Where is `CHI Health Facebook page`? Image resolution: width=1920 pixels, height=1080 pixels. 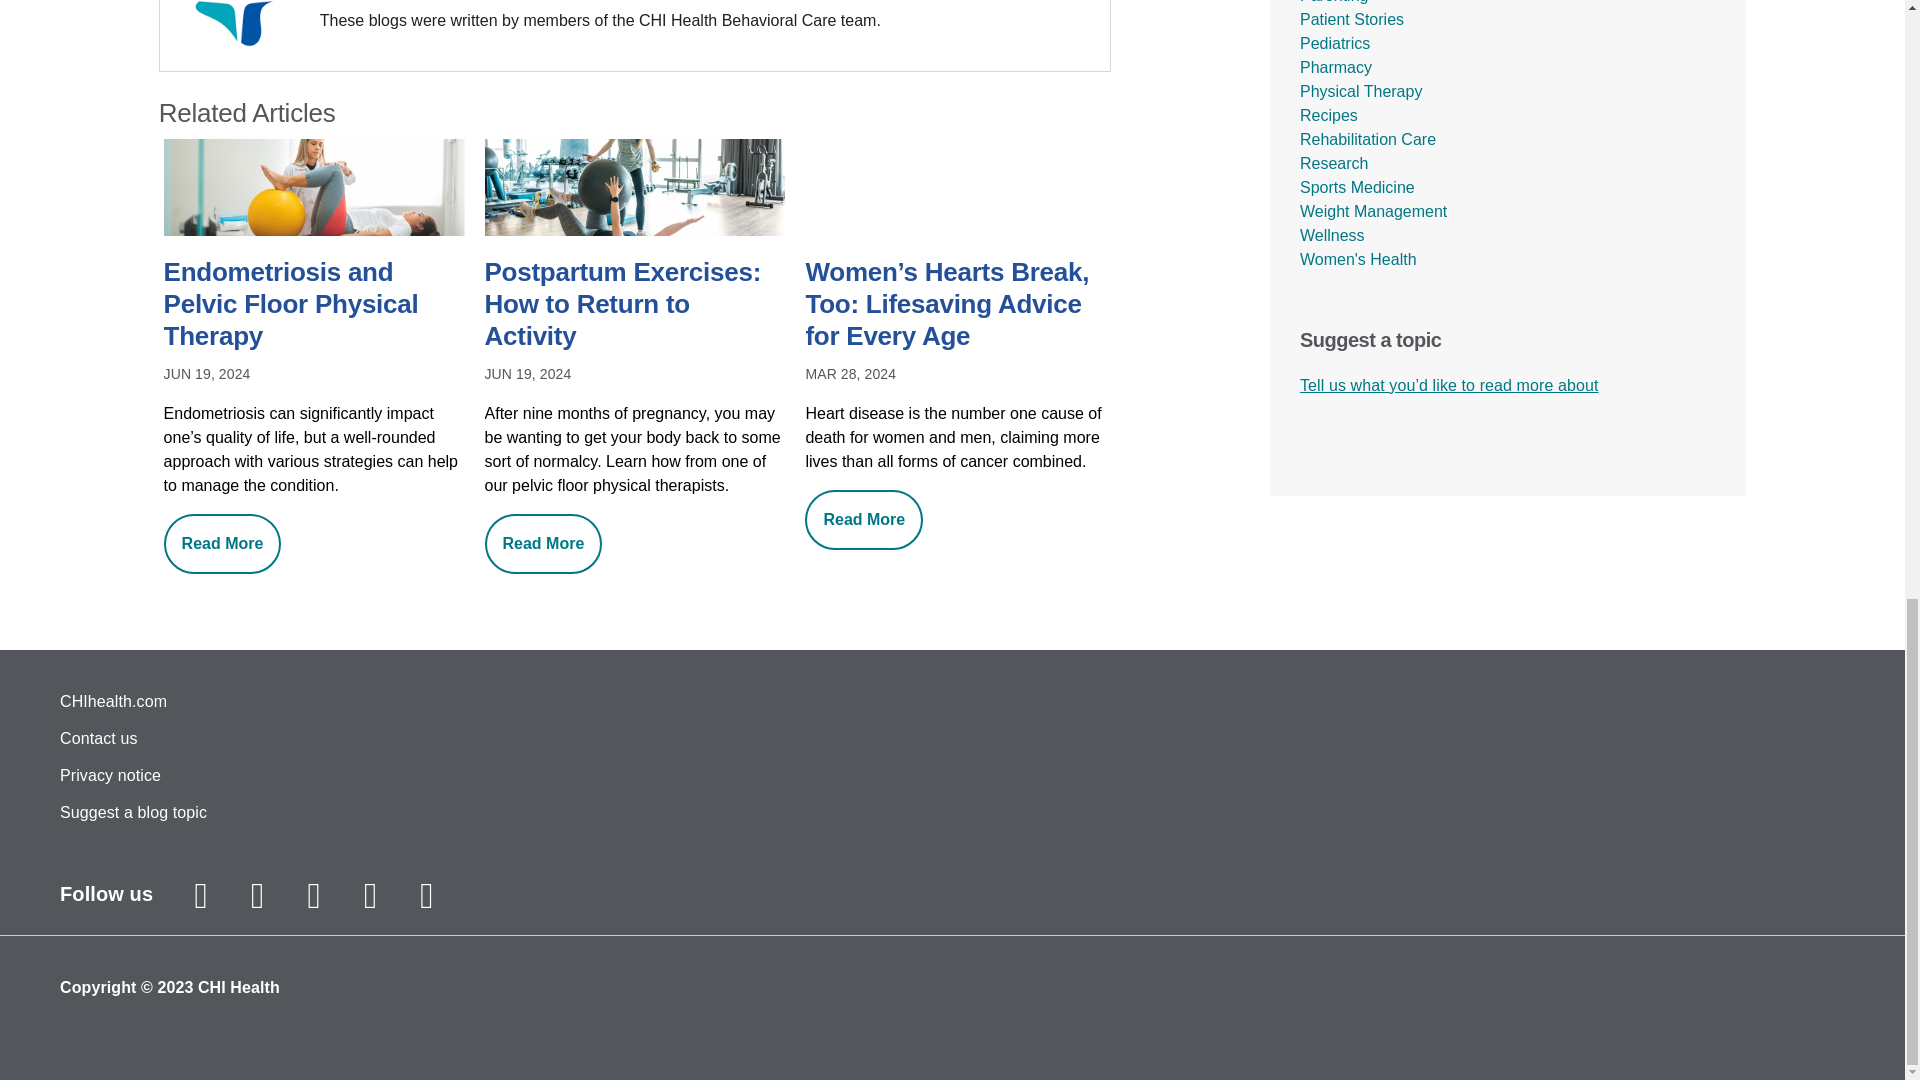
CHI Health Facebook page is located at coordinates (258, 896).